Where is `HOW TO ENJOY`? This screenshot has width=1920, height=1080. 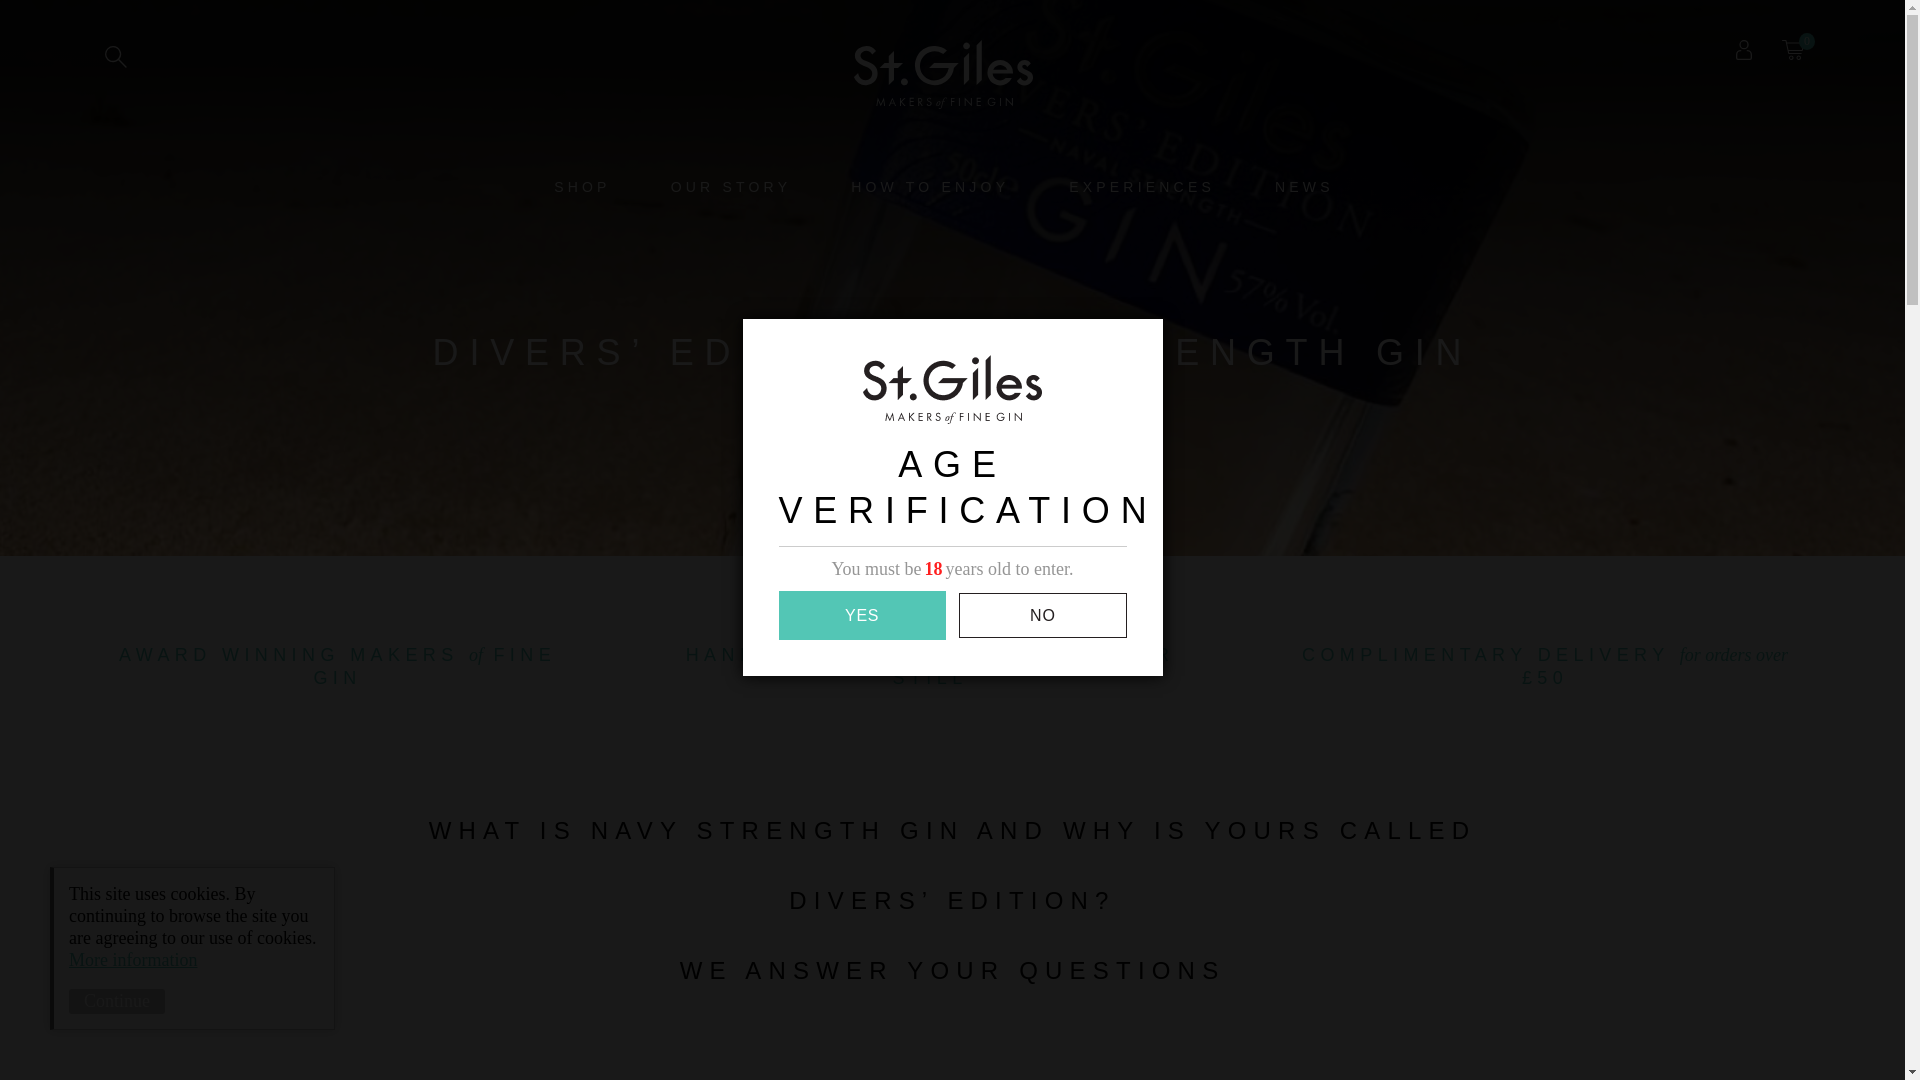
HOW TO ENJOY is located at coordinates (930, 187).